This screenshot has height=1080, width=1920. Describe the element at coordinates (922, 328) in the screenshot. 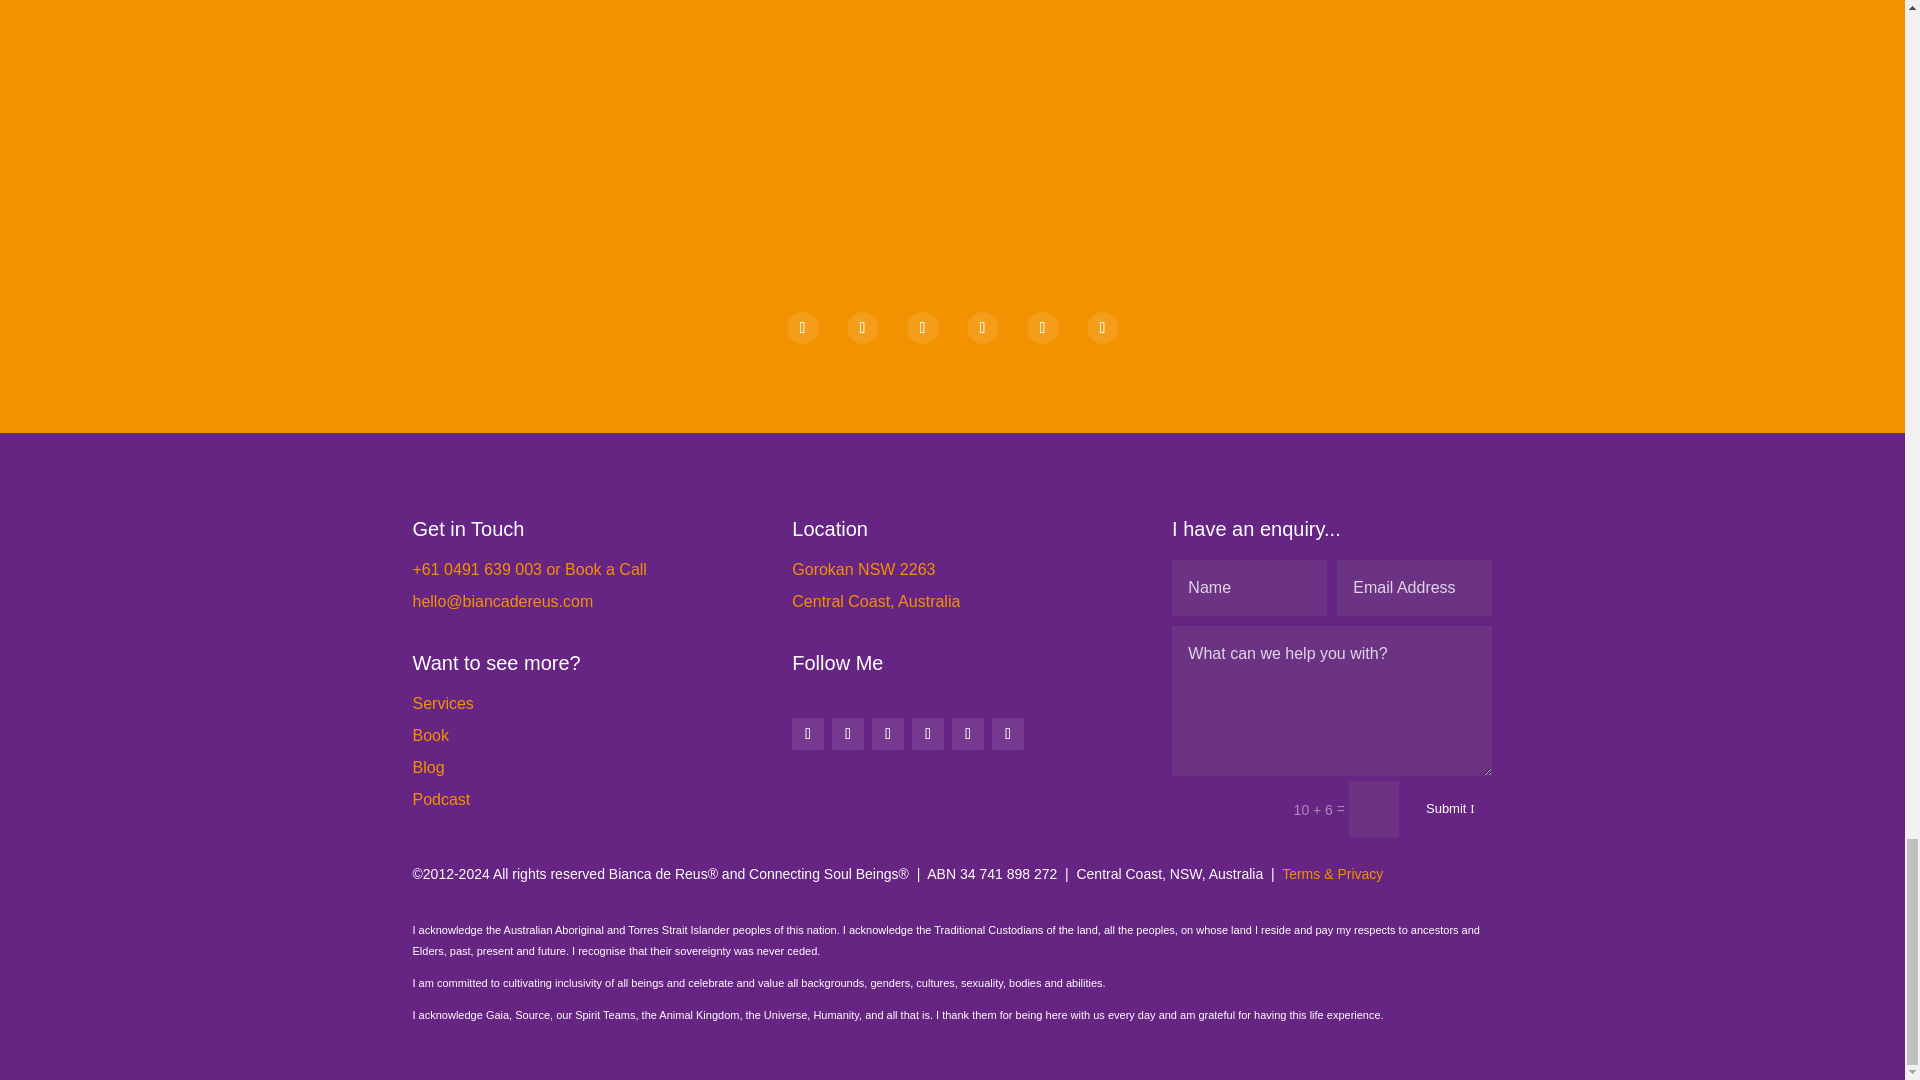

I see `Follow on Instagram` at that location.